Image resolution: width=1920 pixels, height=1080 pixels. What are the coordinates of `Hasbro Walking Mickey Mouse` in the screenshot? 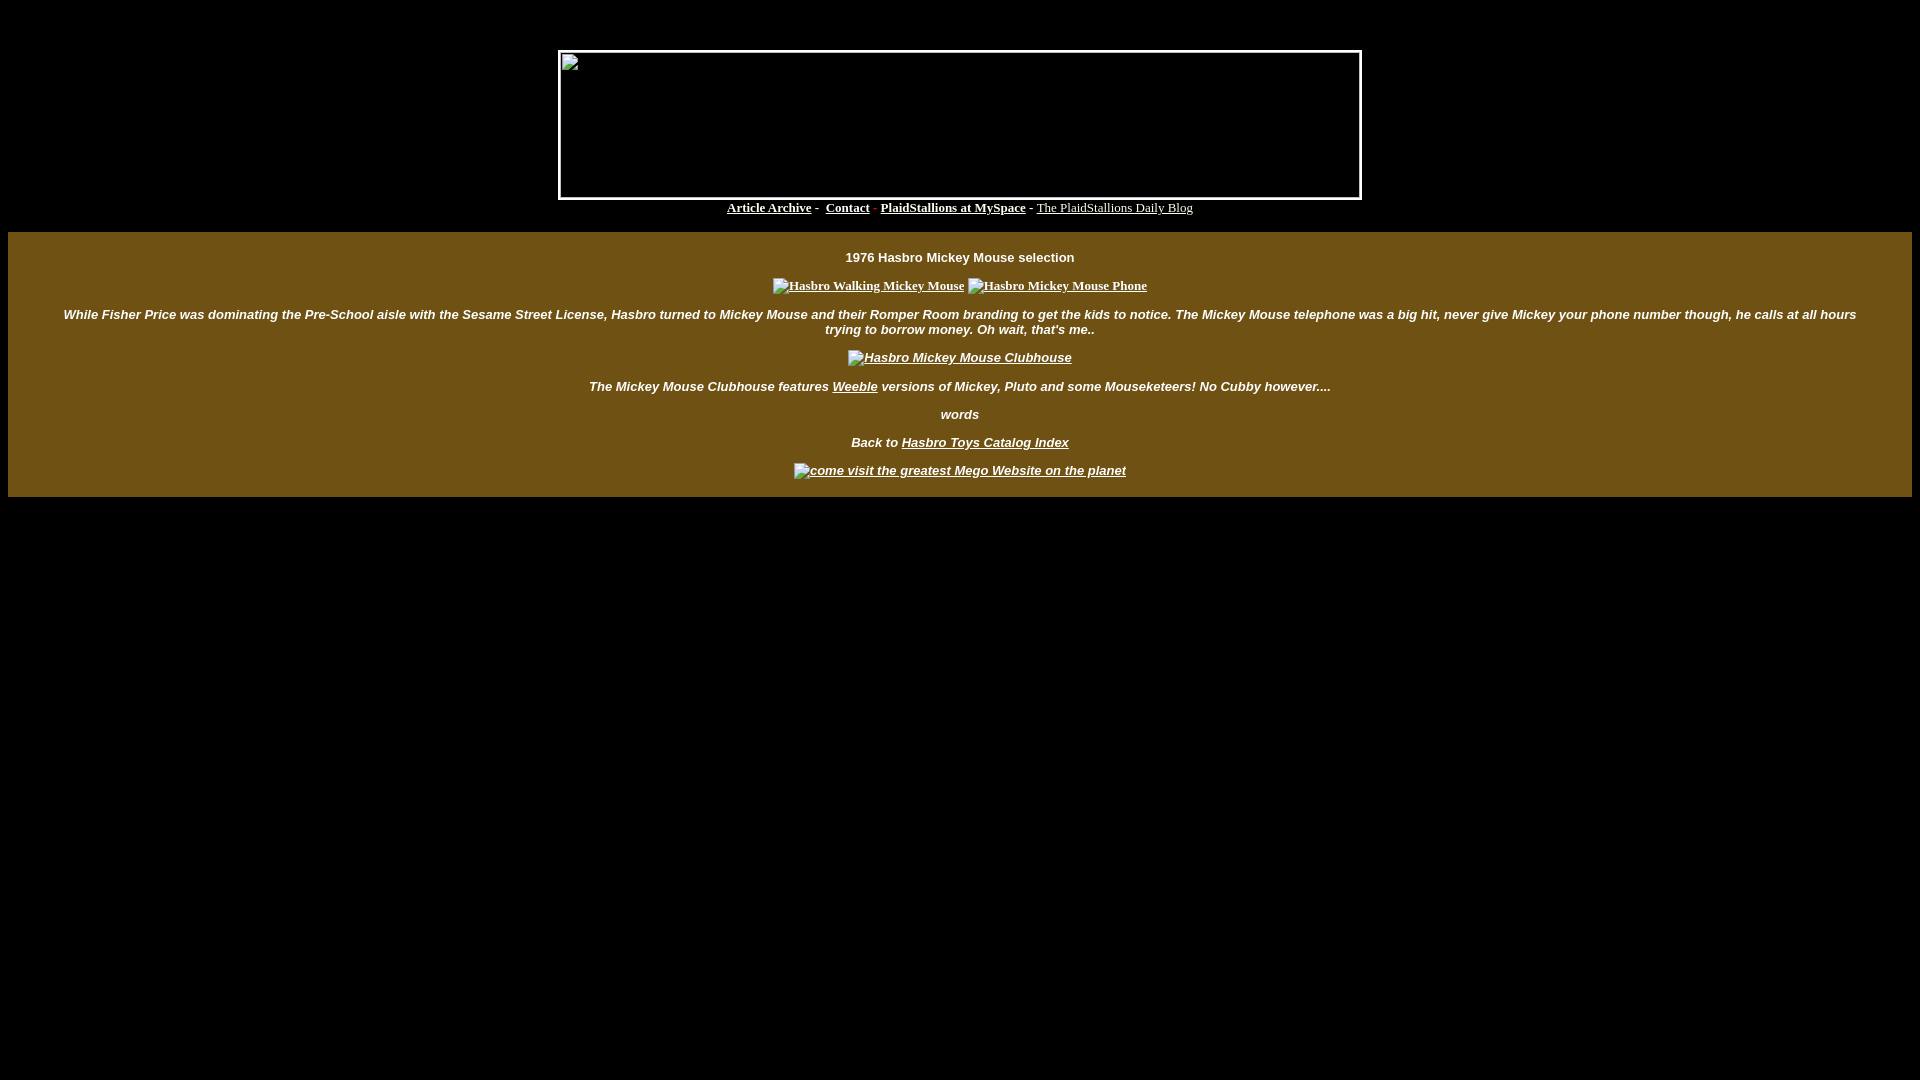 It's located at (868, 285).